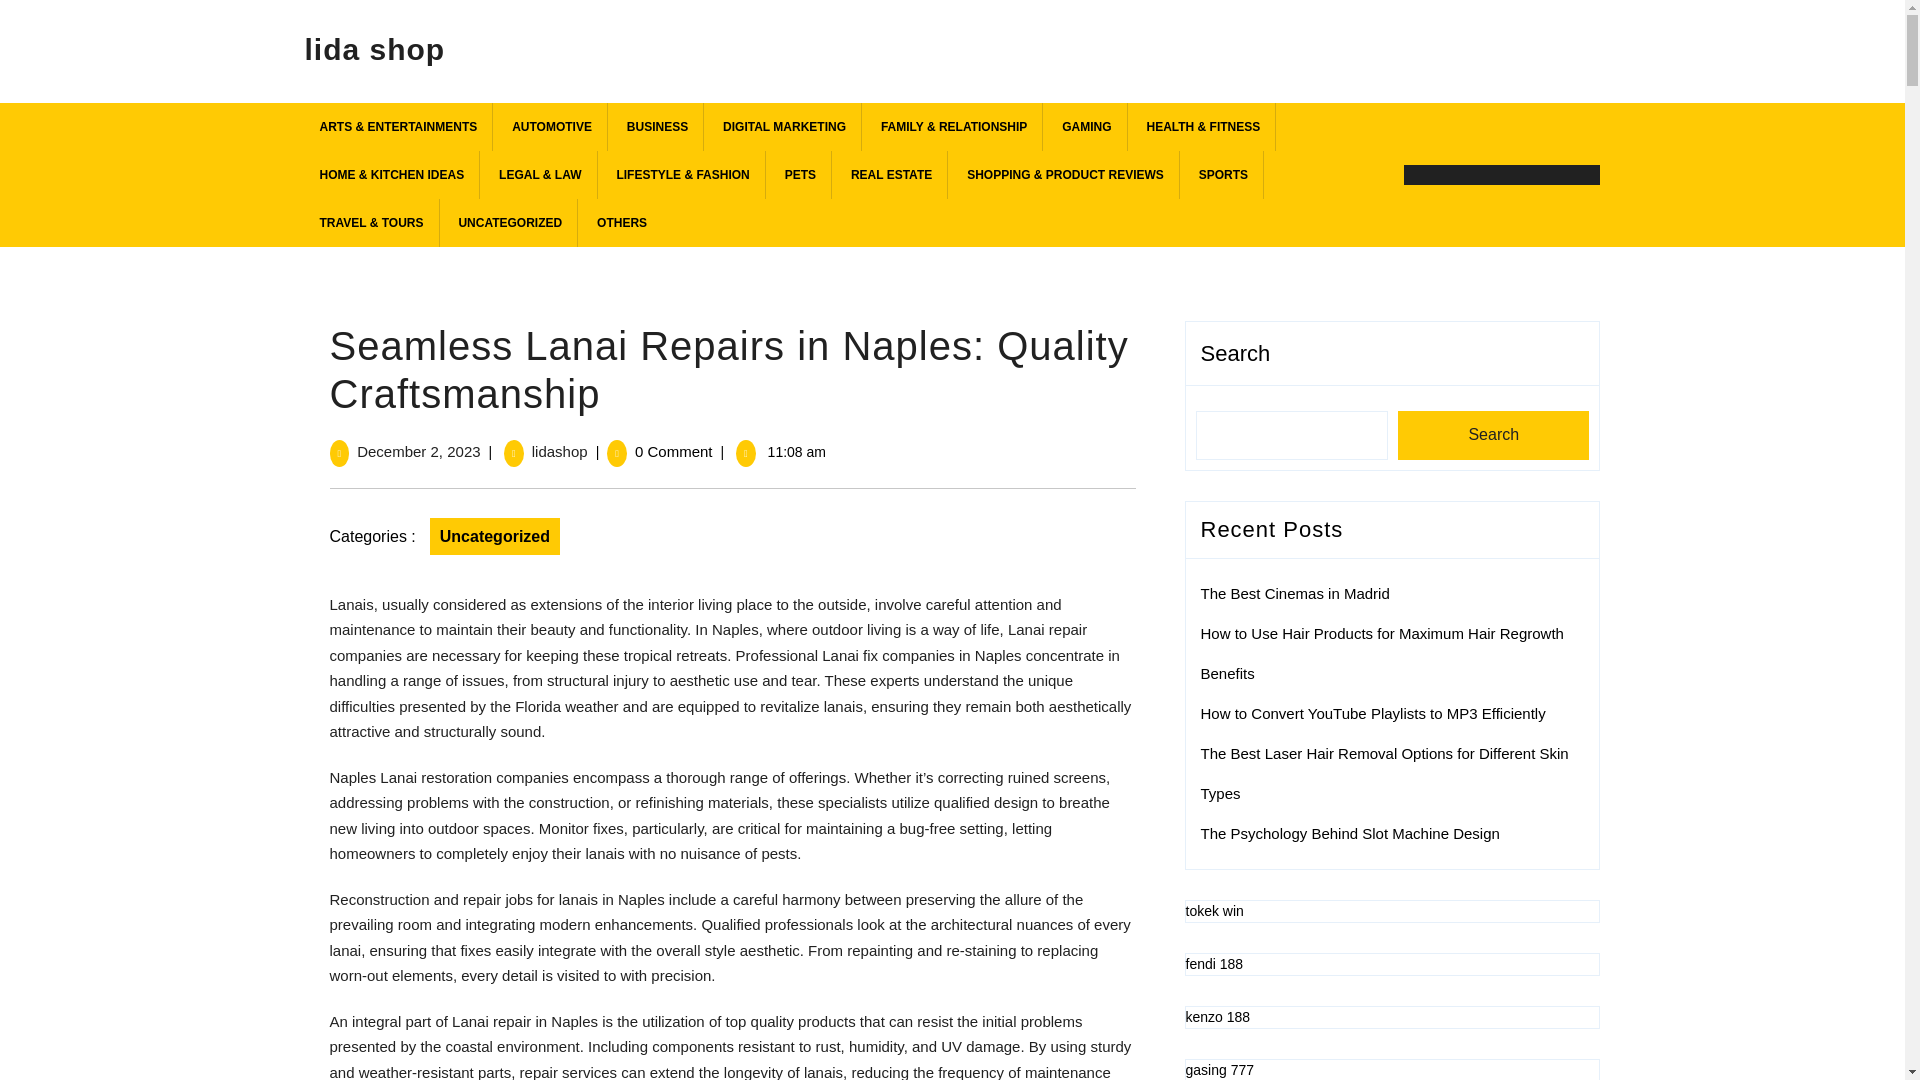 This screenshot has height=1080, width=1920. Describe the element at coordinates (552, 126) in the screenshot. I see `AUTOMOTIVE` at that location.